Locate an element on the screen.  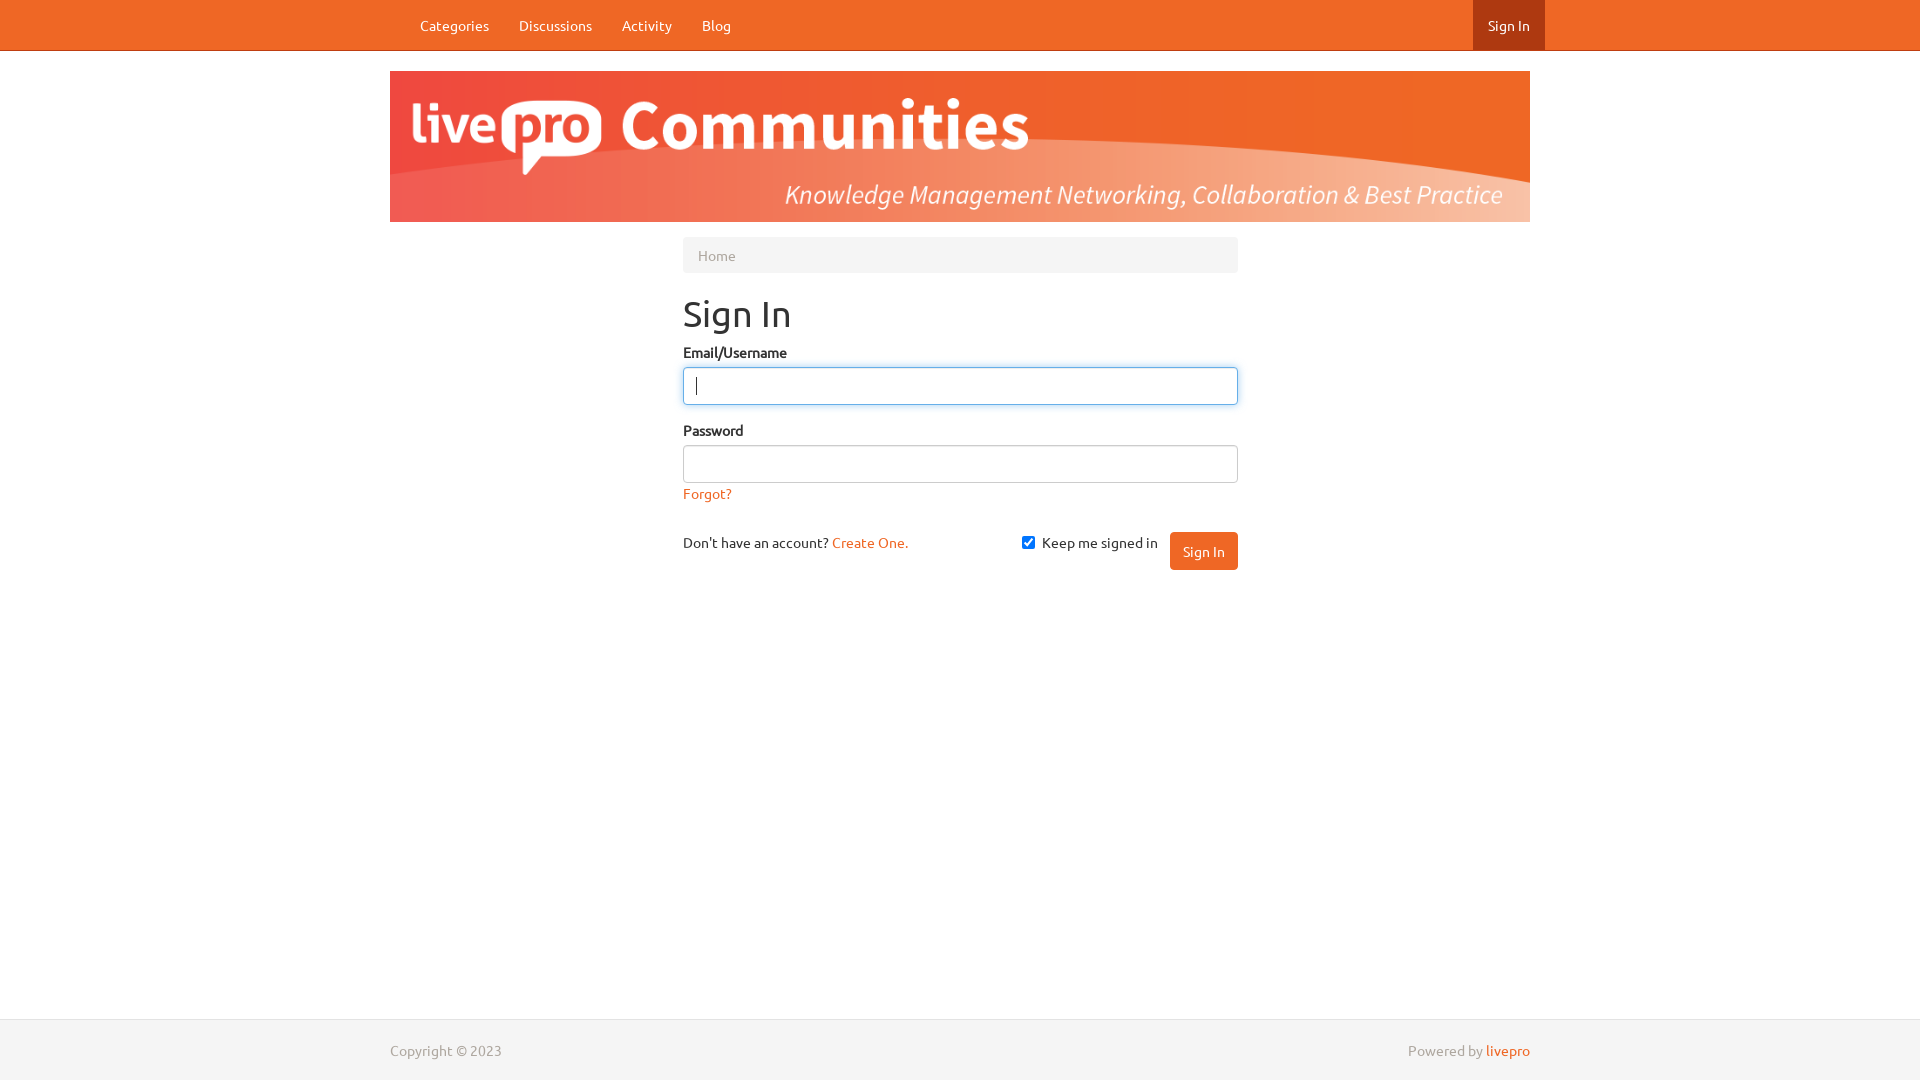
Sign In is located at coordinates (1204, 551).